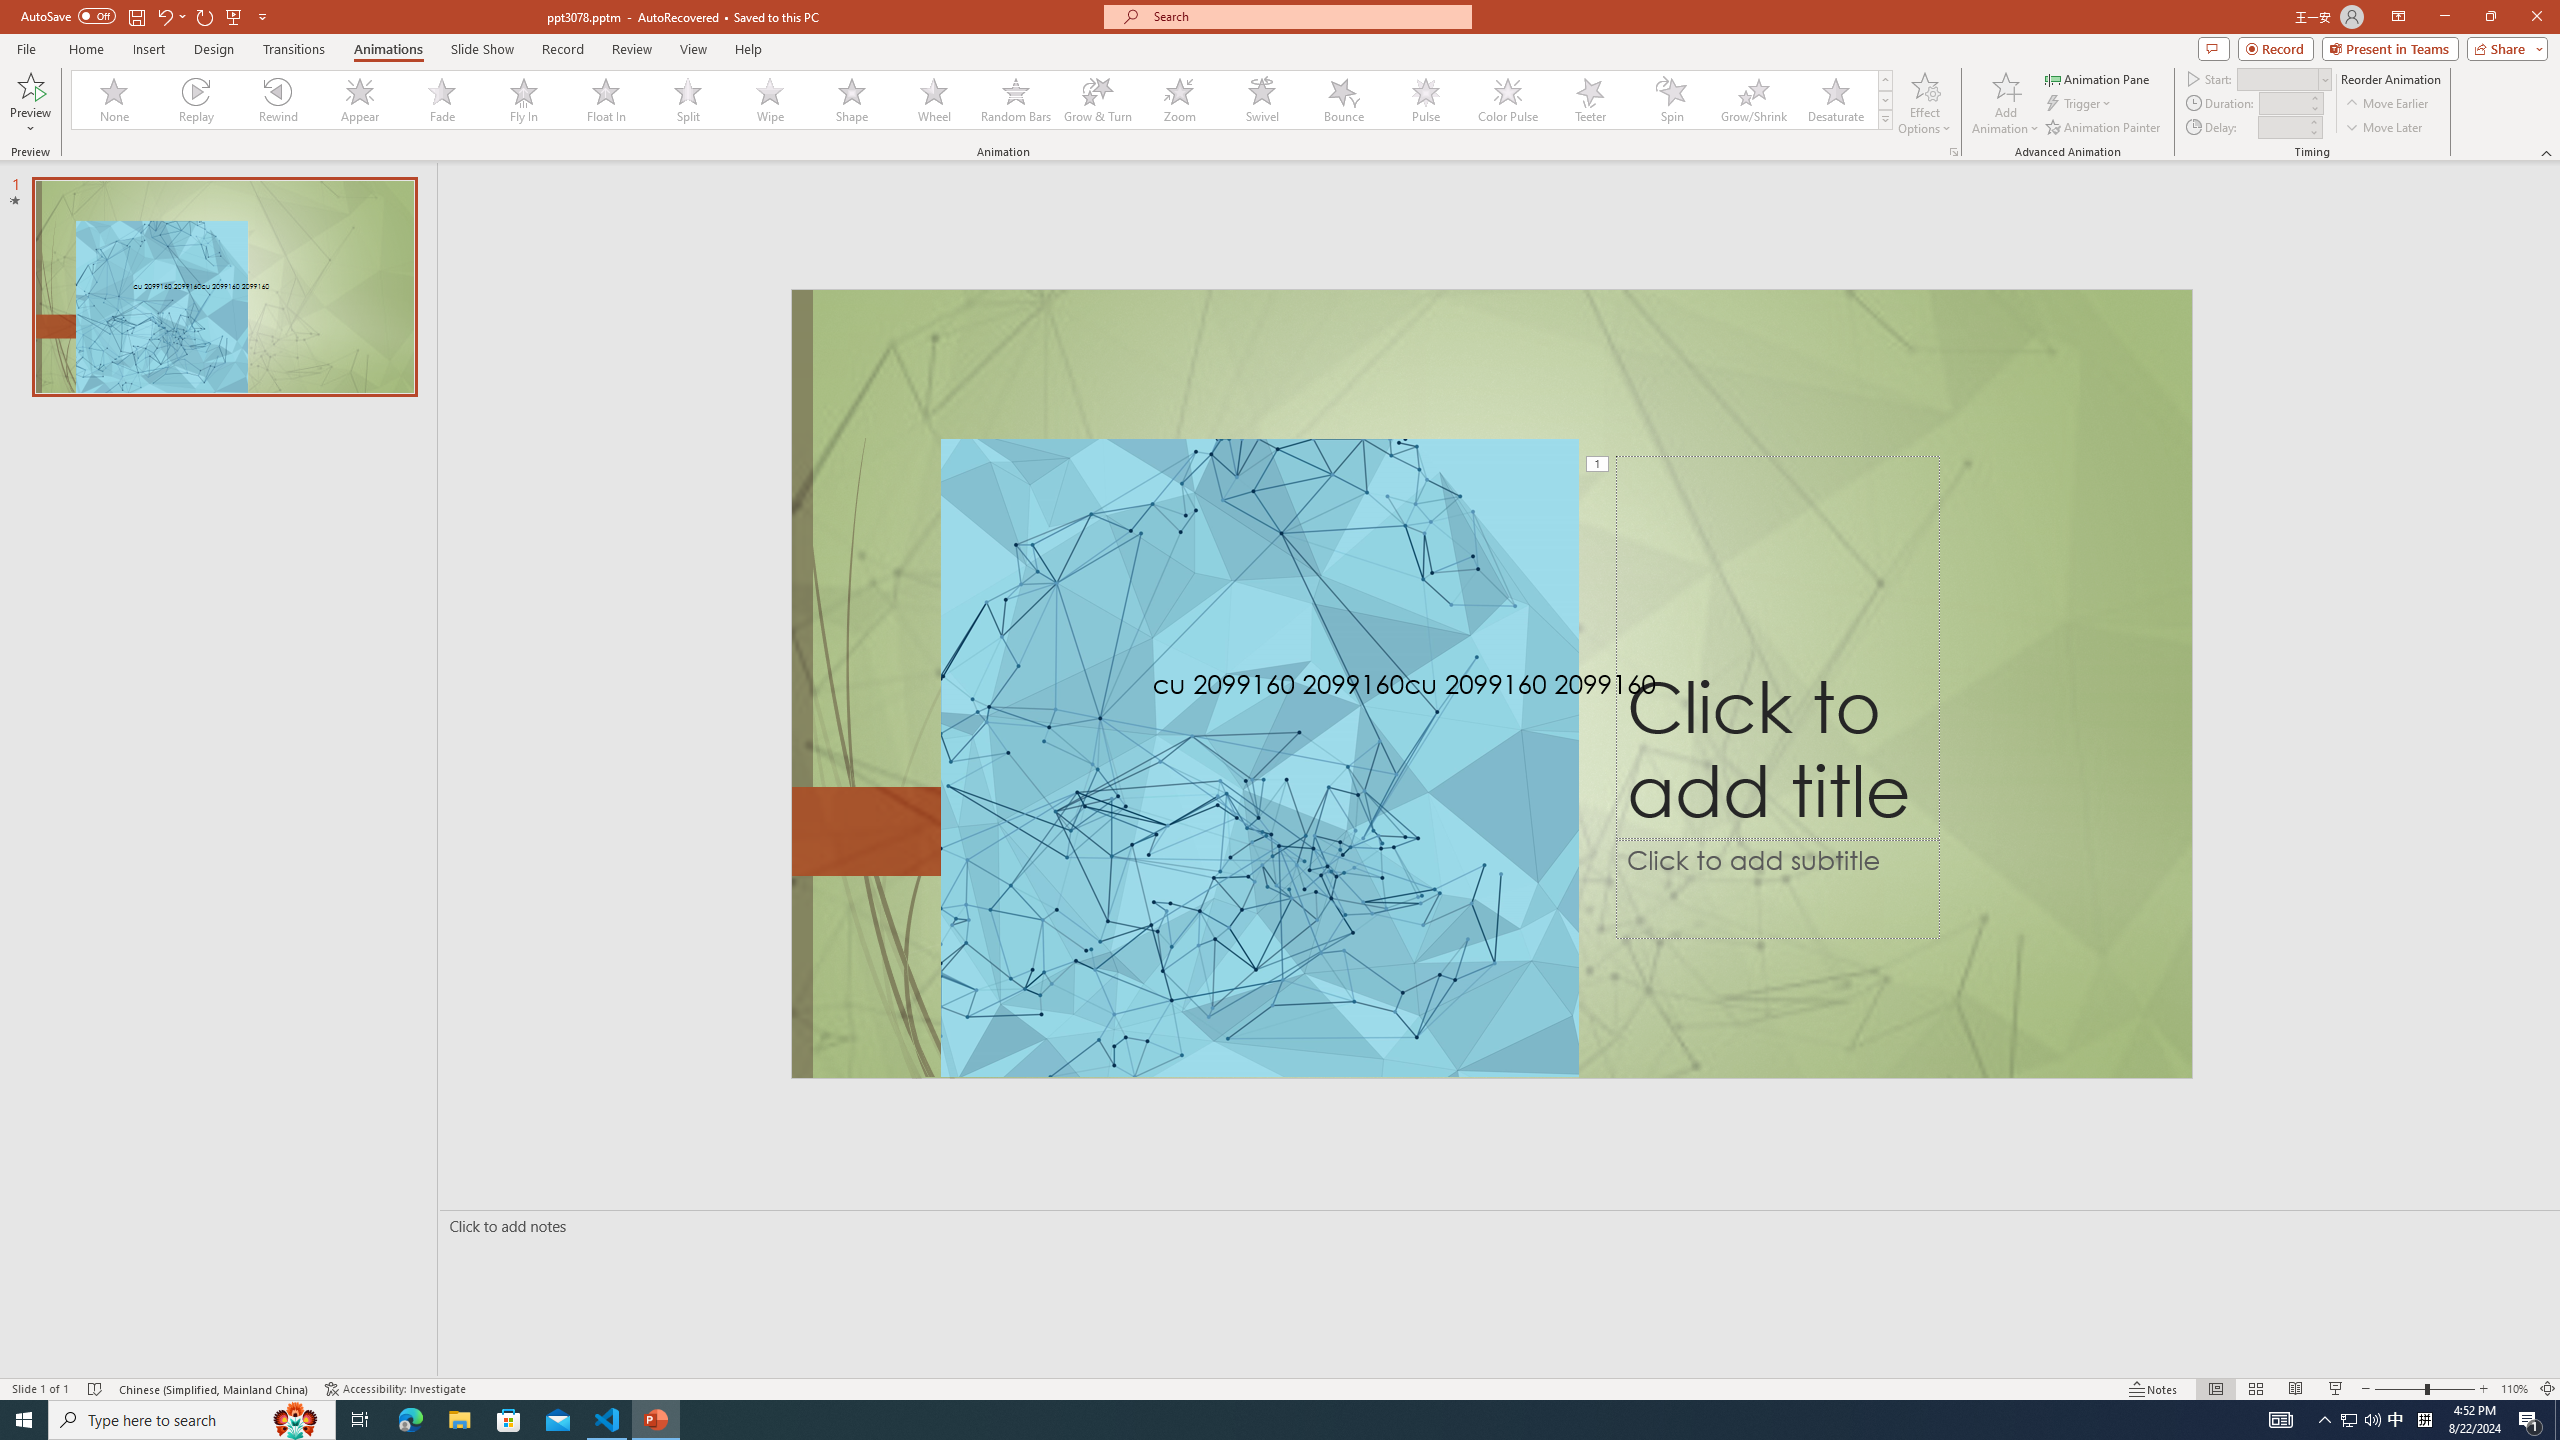 Image resolution: width=2560 pixels, height=1440 pixels. Describe the element at coordinates (606, 100) in the screenshot. I see `Float In` at that location.